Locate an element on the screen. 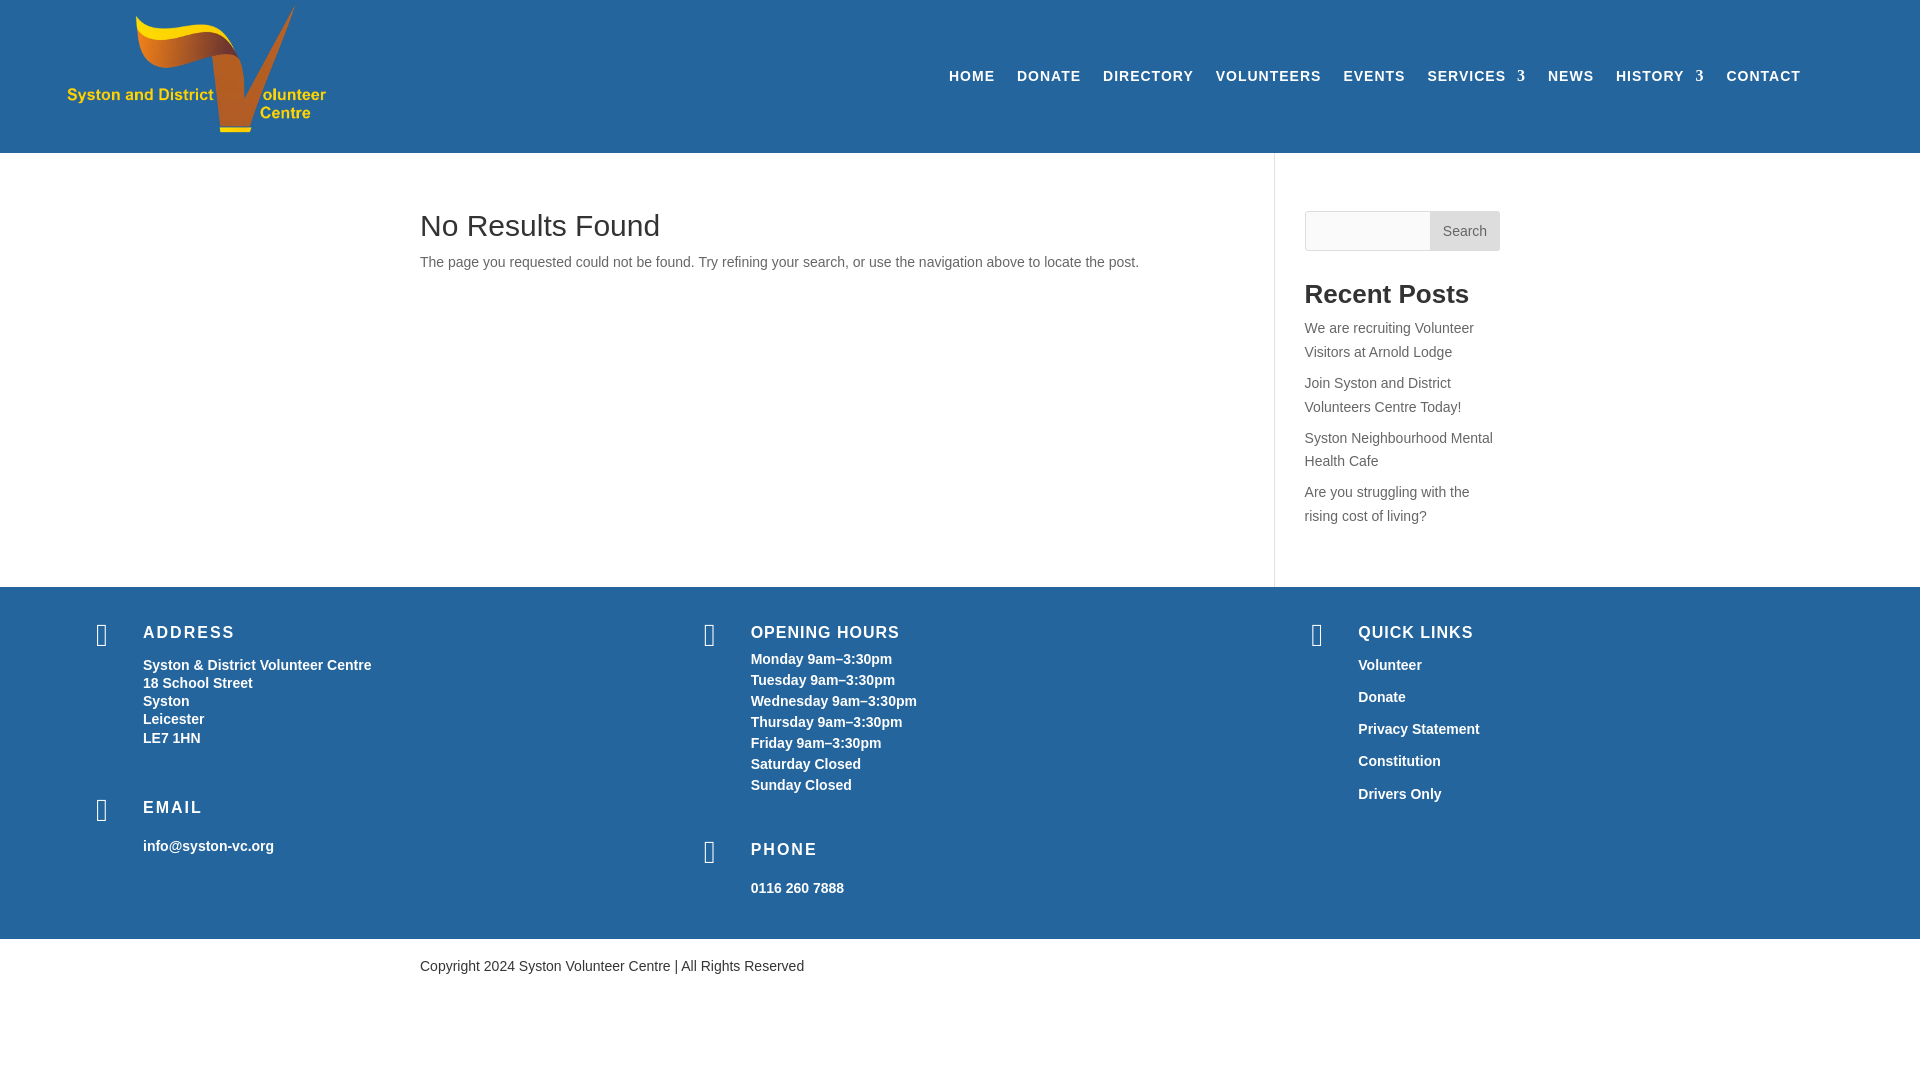 This screenshot has height=1080, width=1920. Logo 2022 transparency is located at coordinates (230, 70).